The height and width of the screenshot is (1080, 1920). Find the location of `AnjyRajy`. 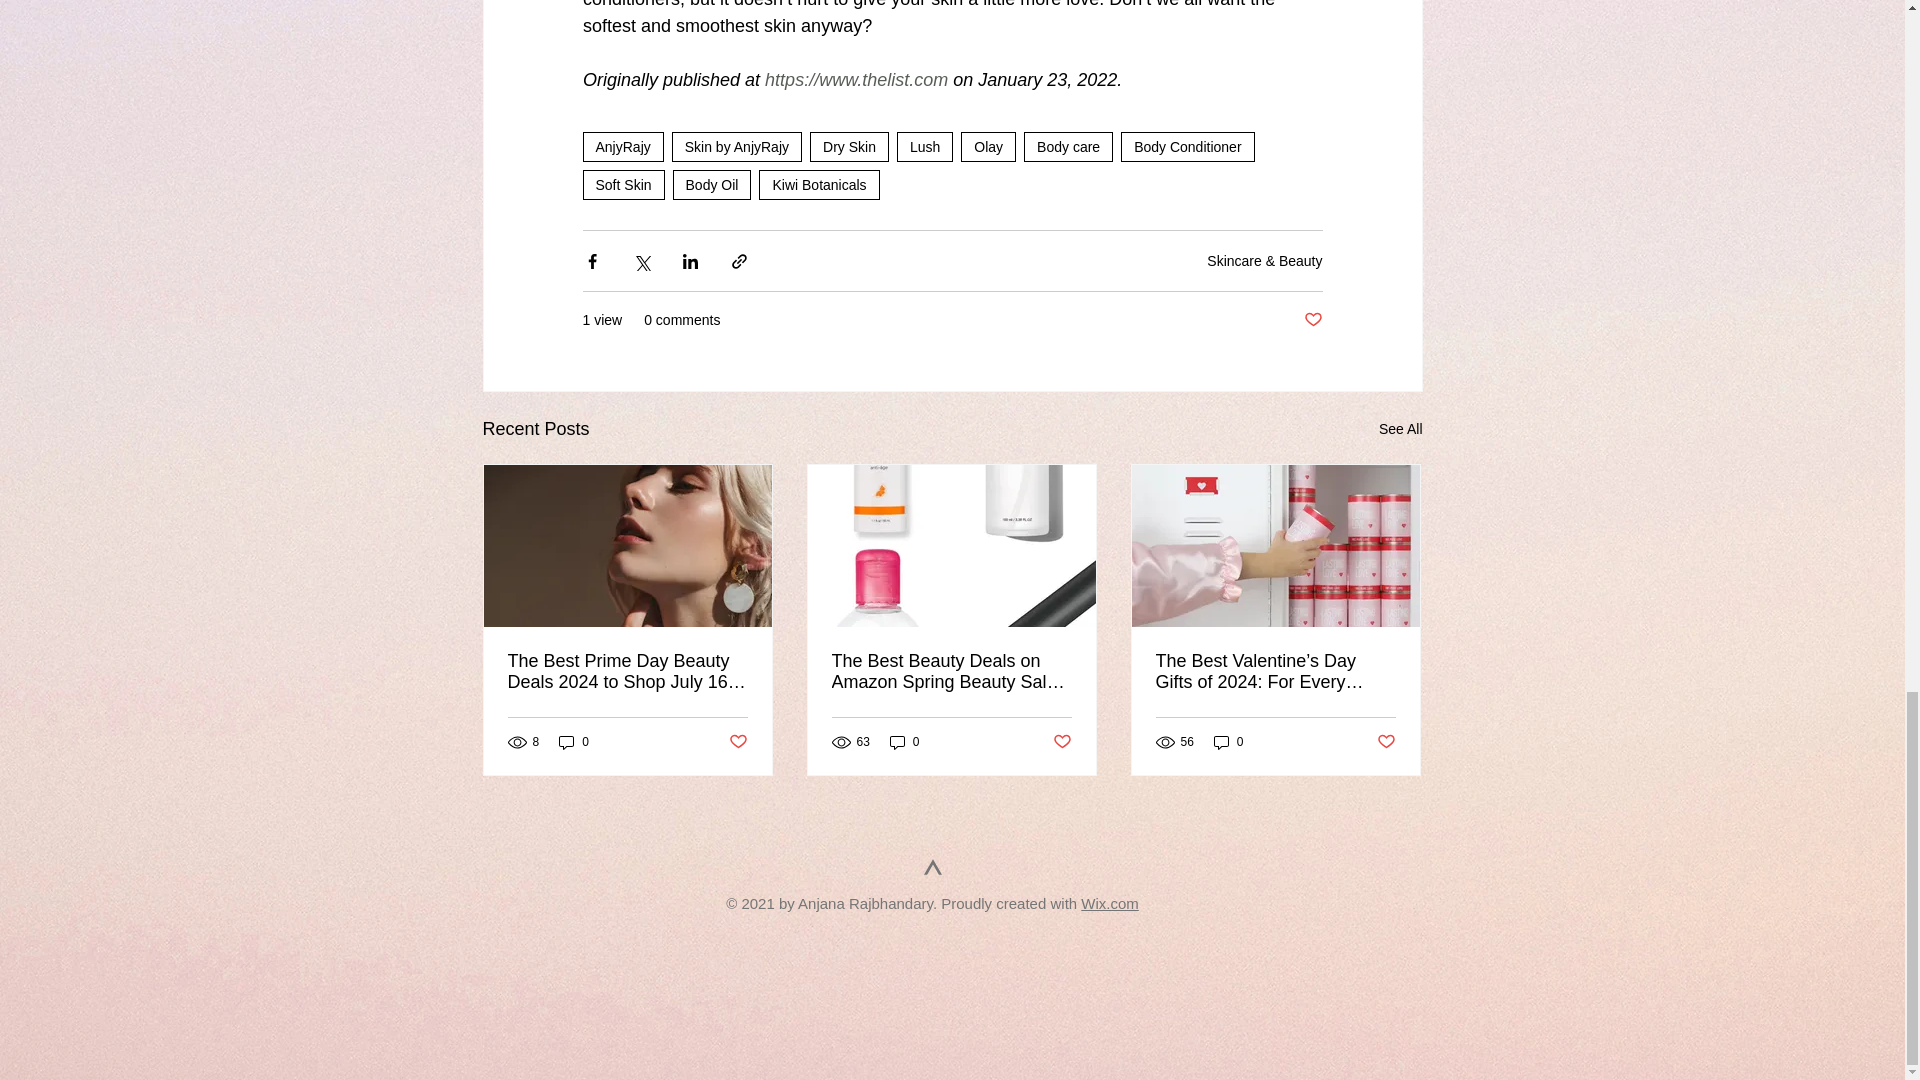

AnjyRajy is located at coordinates (622, 146).